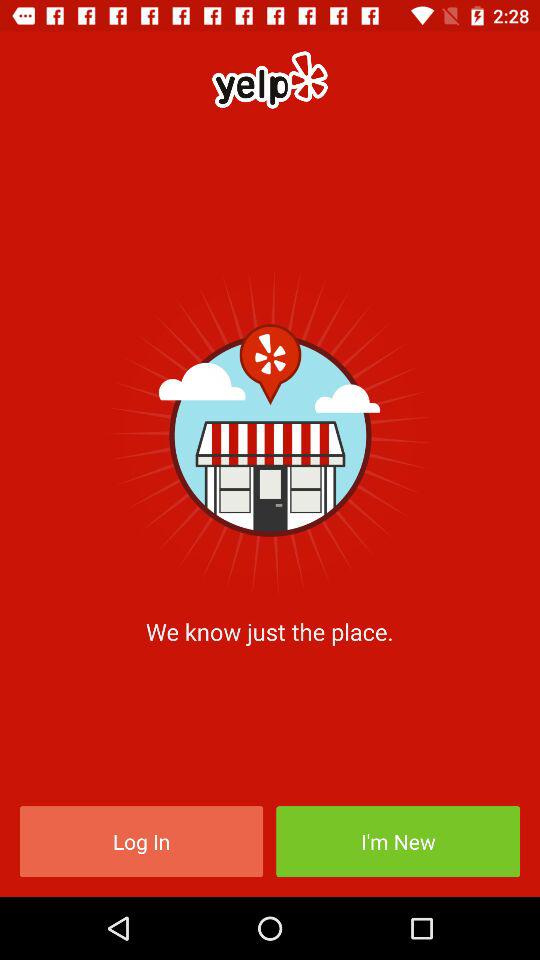 This screenshot has height=960, width=540. I want to click on choose the item to the right of the log in item, so click(398, 842).